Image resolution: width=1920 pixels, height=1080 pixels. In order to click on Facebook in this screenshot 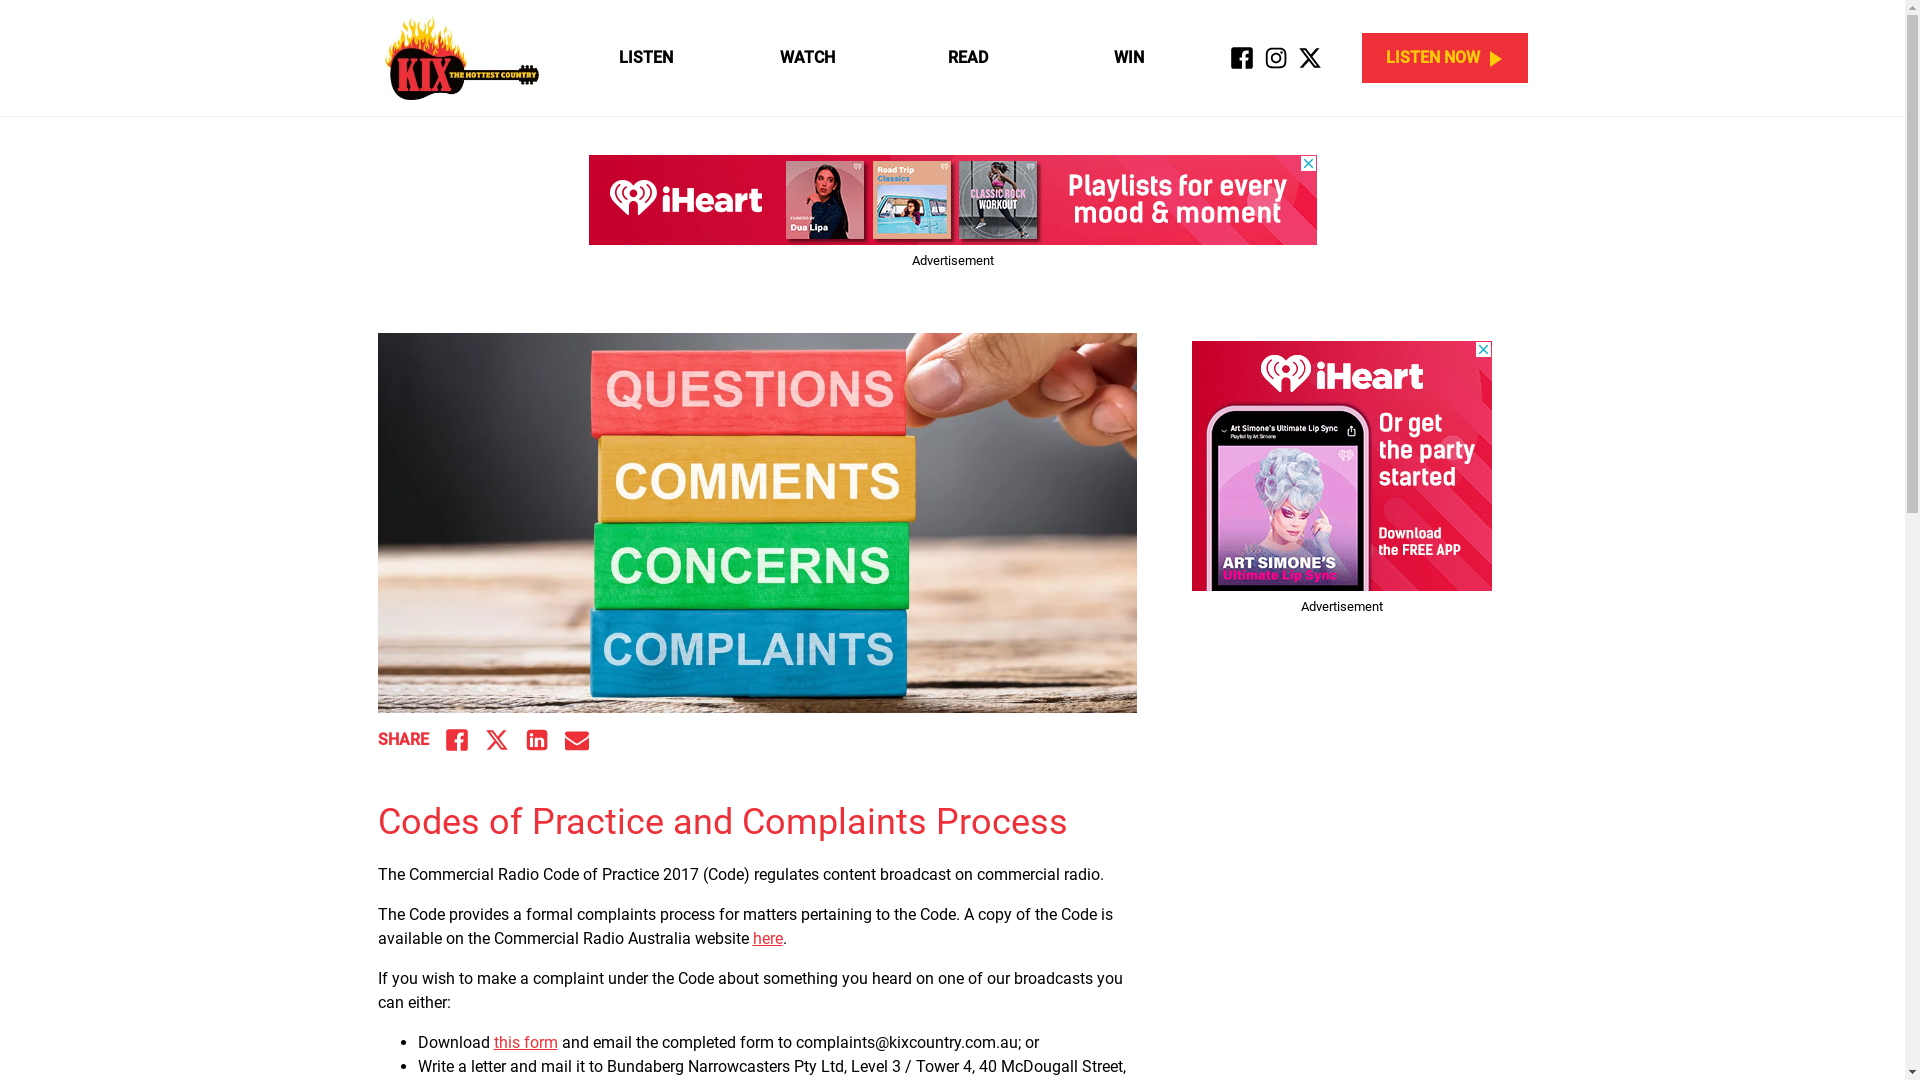, I will do `click(1242, 58)`.